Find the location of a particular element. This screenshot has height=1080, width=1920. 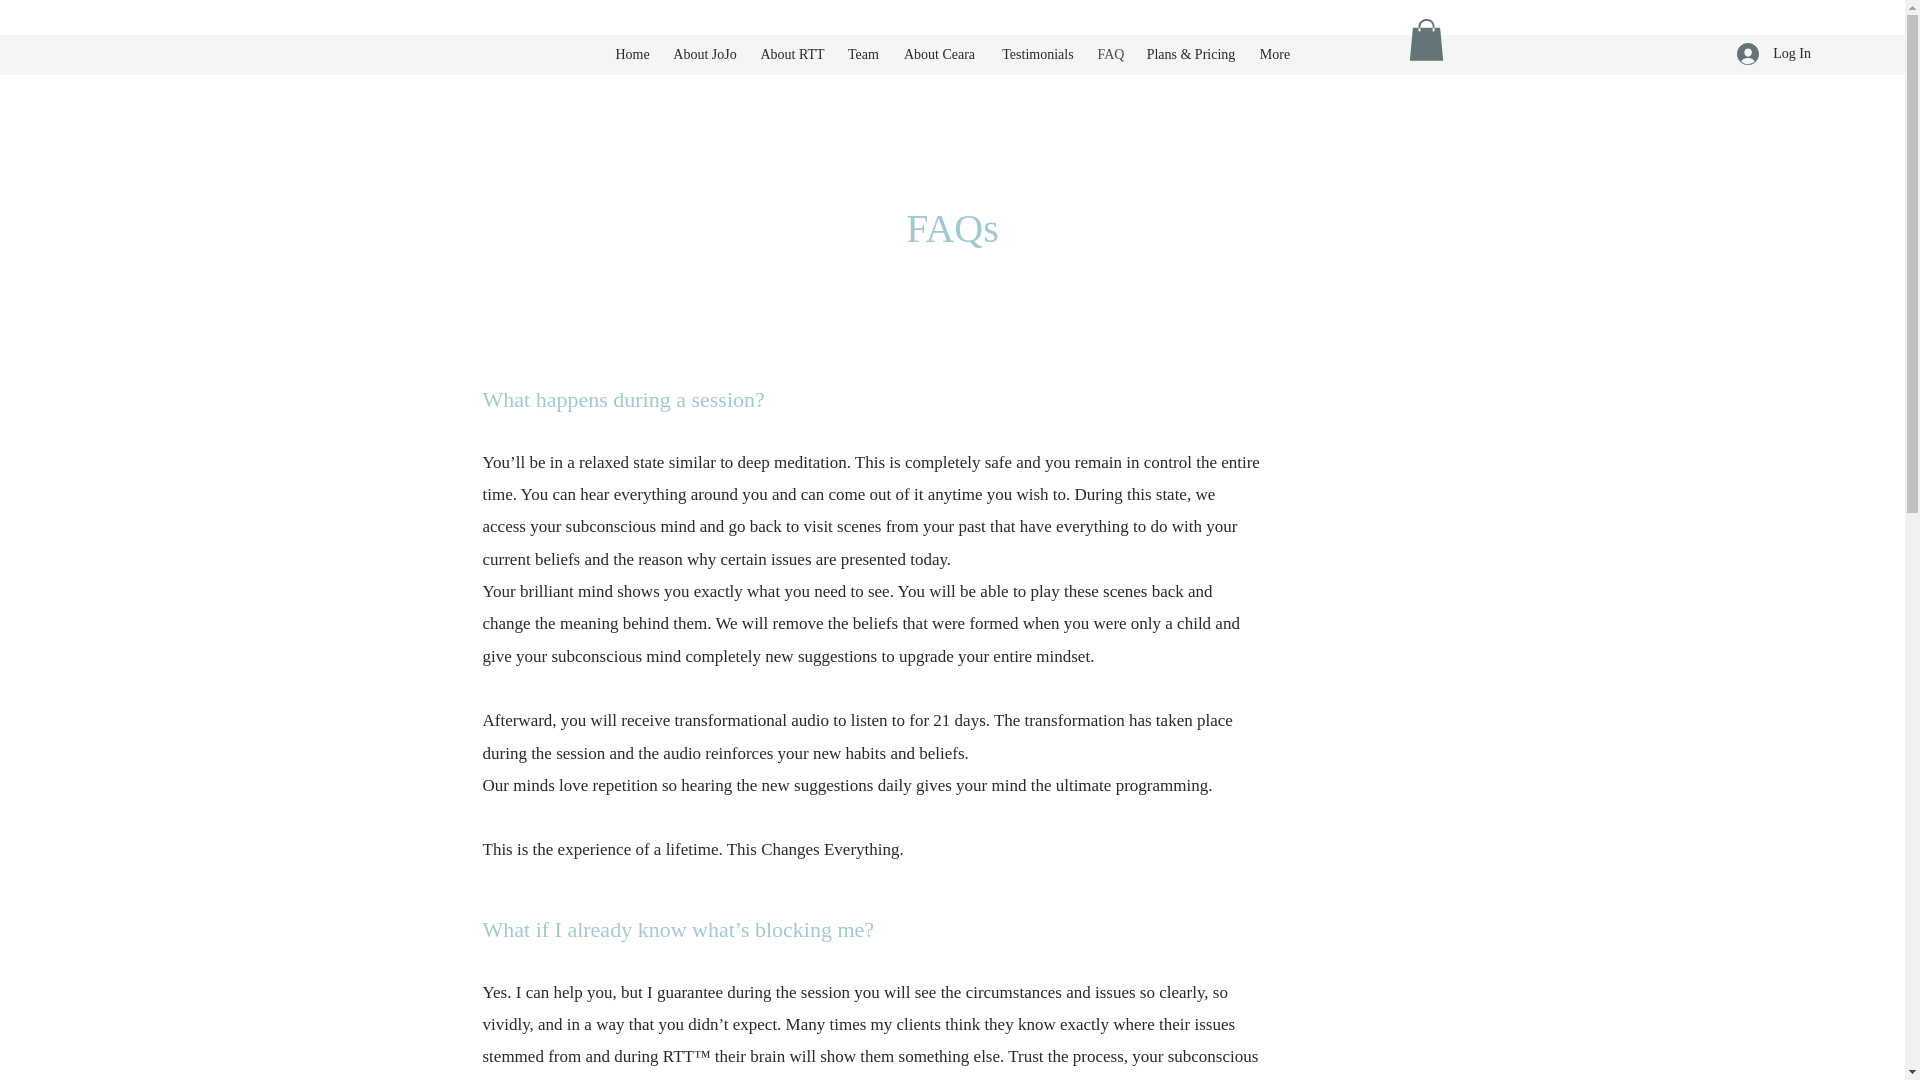

Team is located at coordinates (862, 54).